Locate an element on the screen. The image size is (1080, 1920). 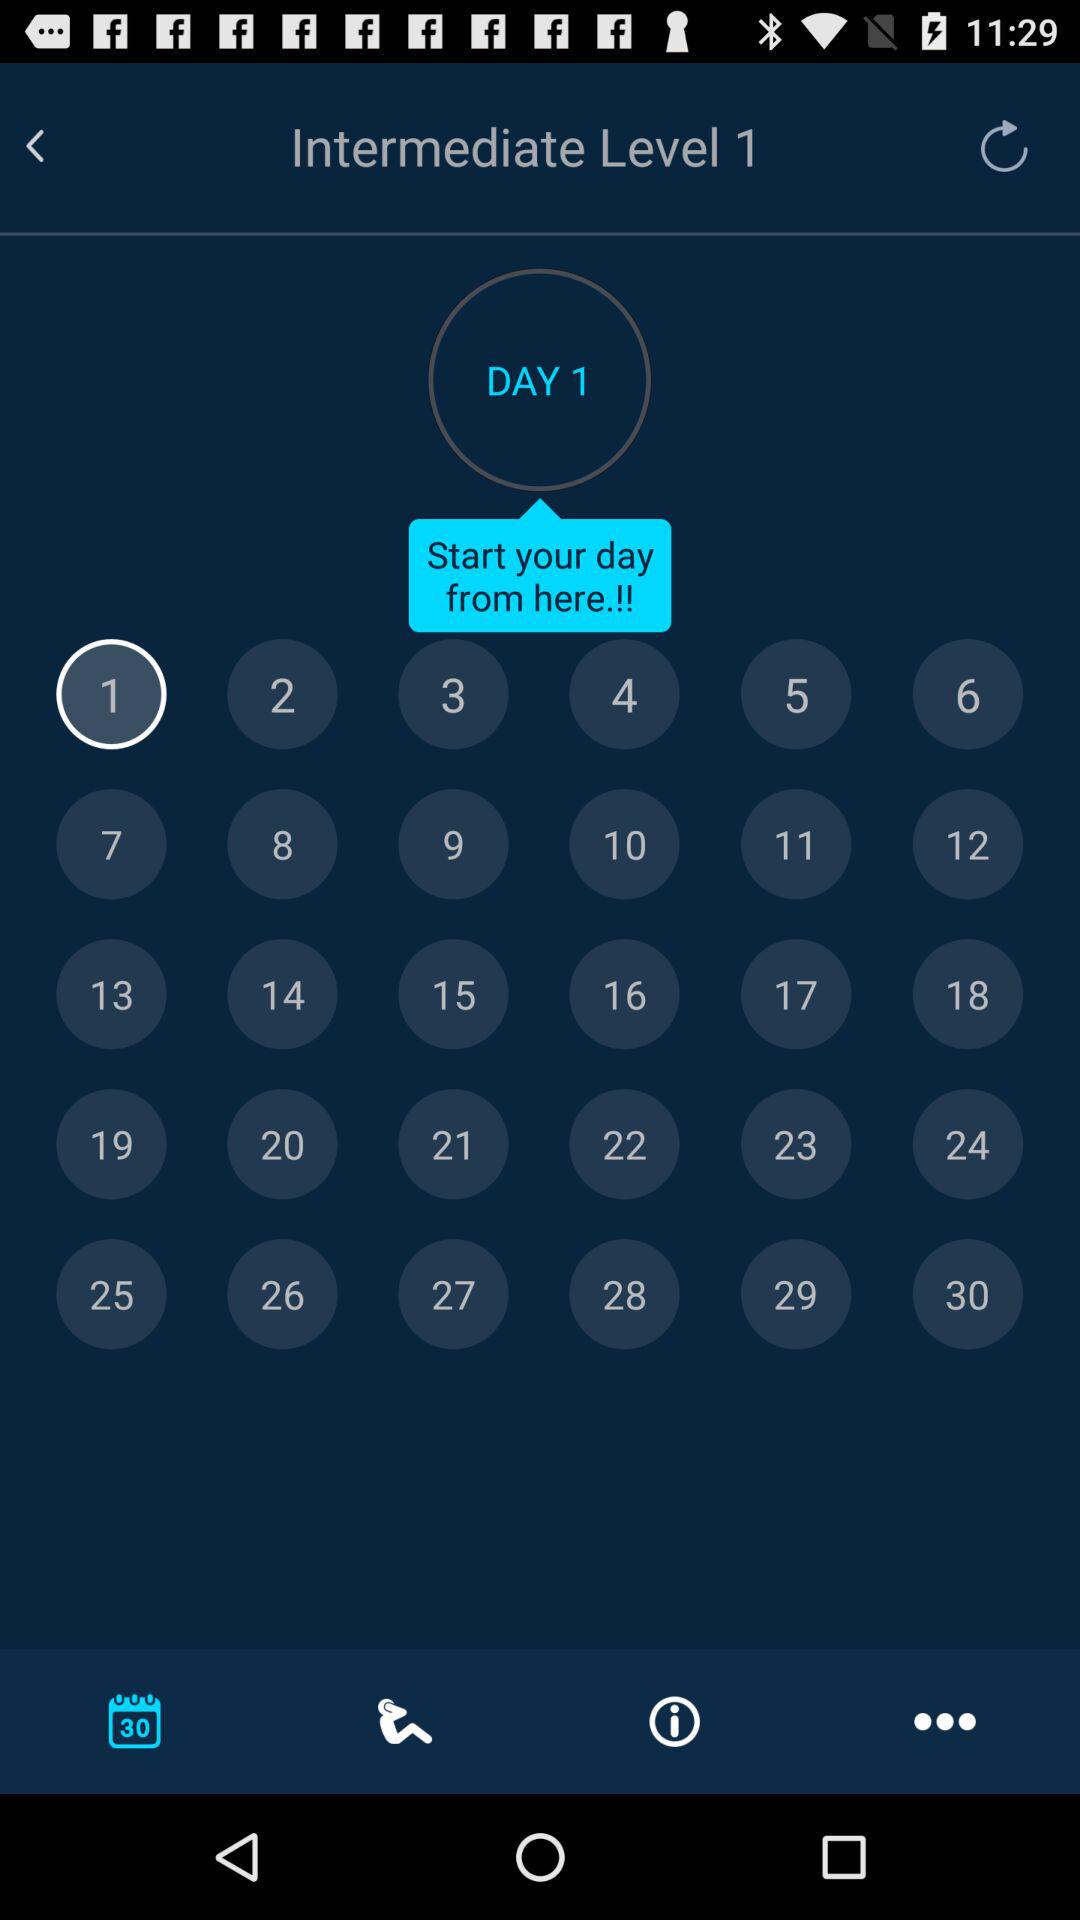
select twenty-one day is located at coordinates (453, 1144).